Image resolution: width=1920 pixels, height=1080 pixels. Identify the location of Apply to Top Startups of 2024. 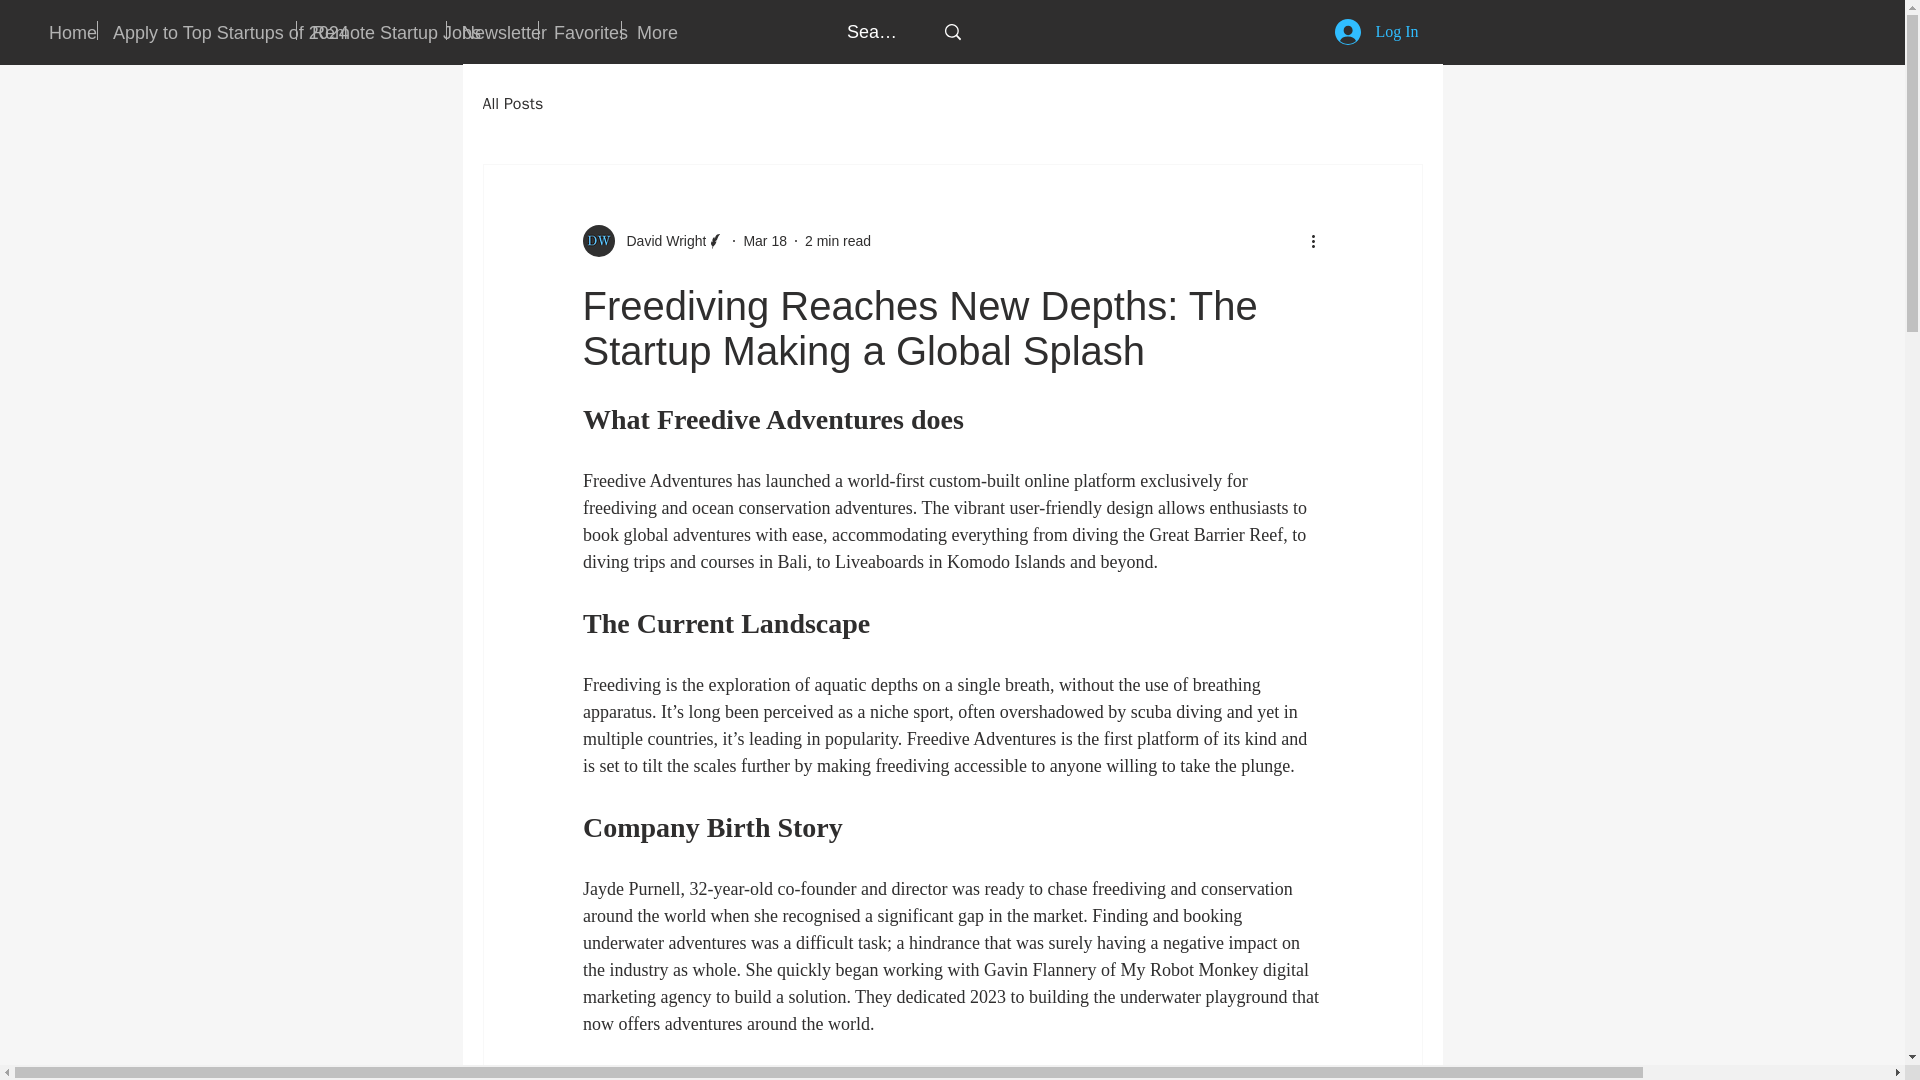
(196, 30).